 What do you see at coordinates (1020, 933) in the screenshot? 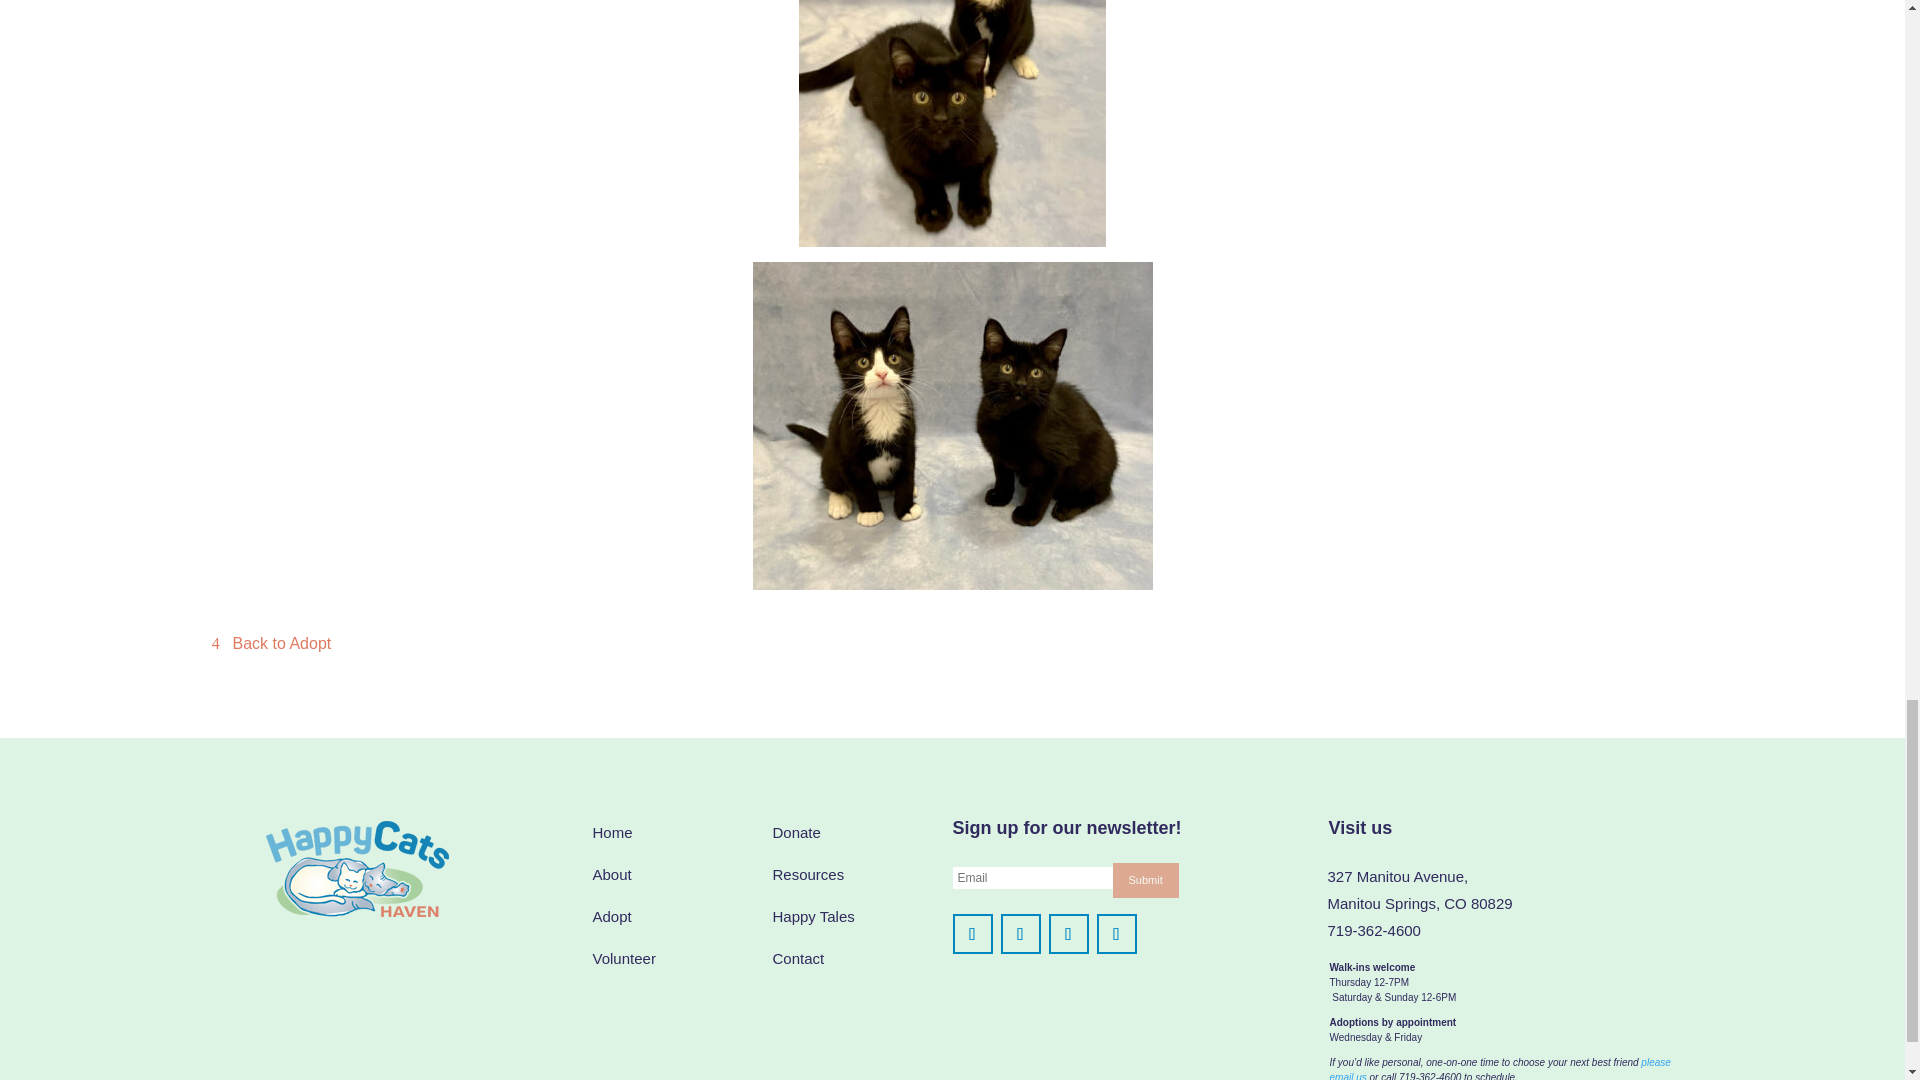
I see `Follow on Instagram` at bounding box center [1020, 933].